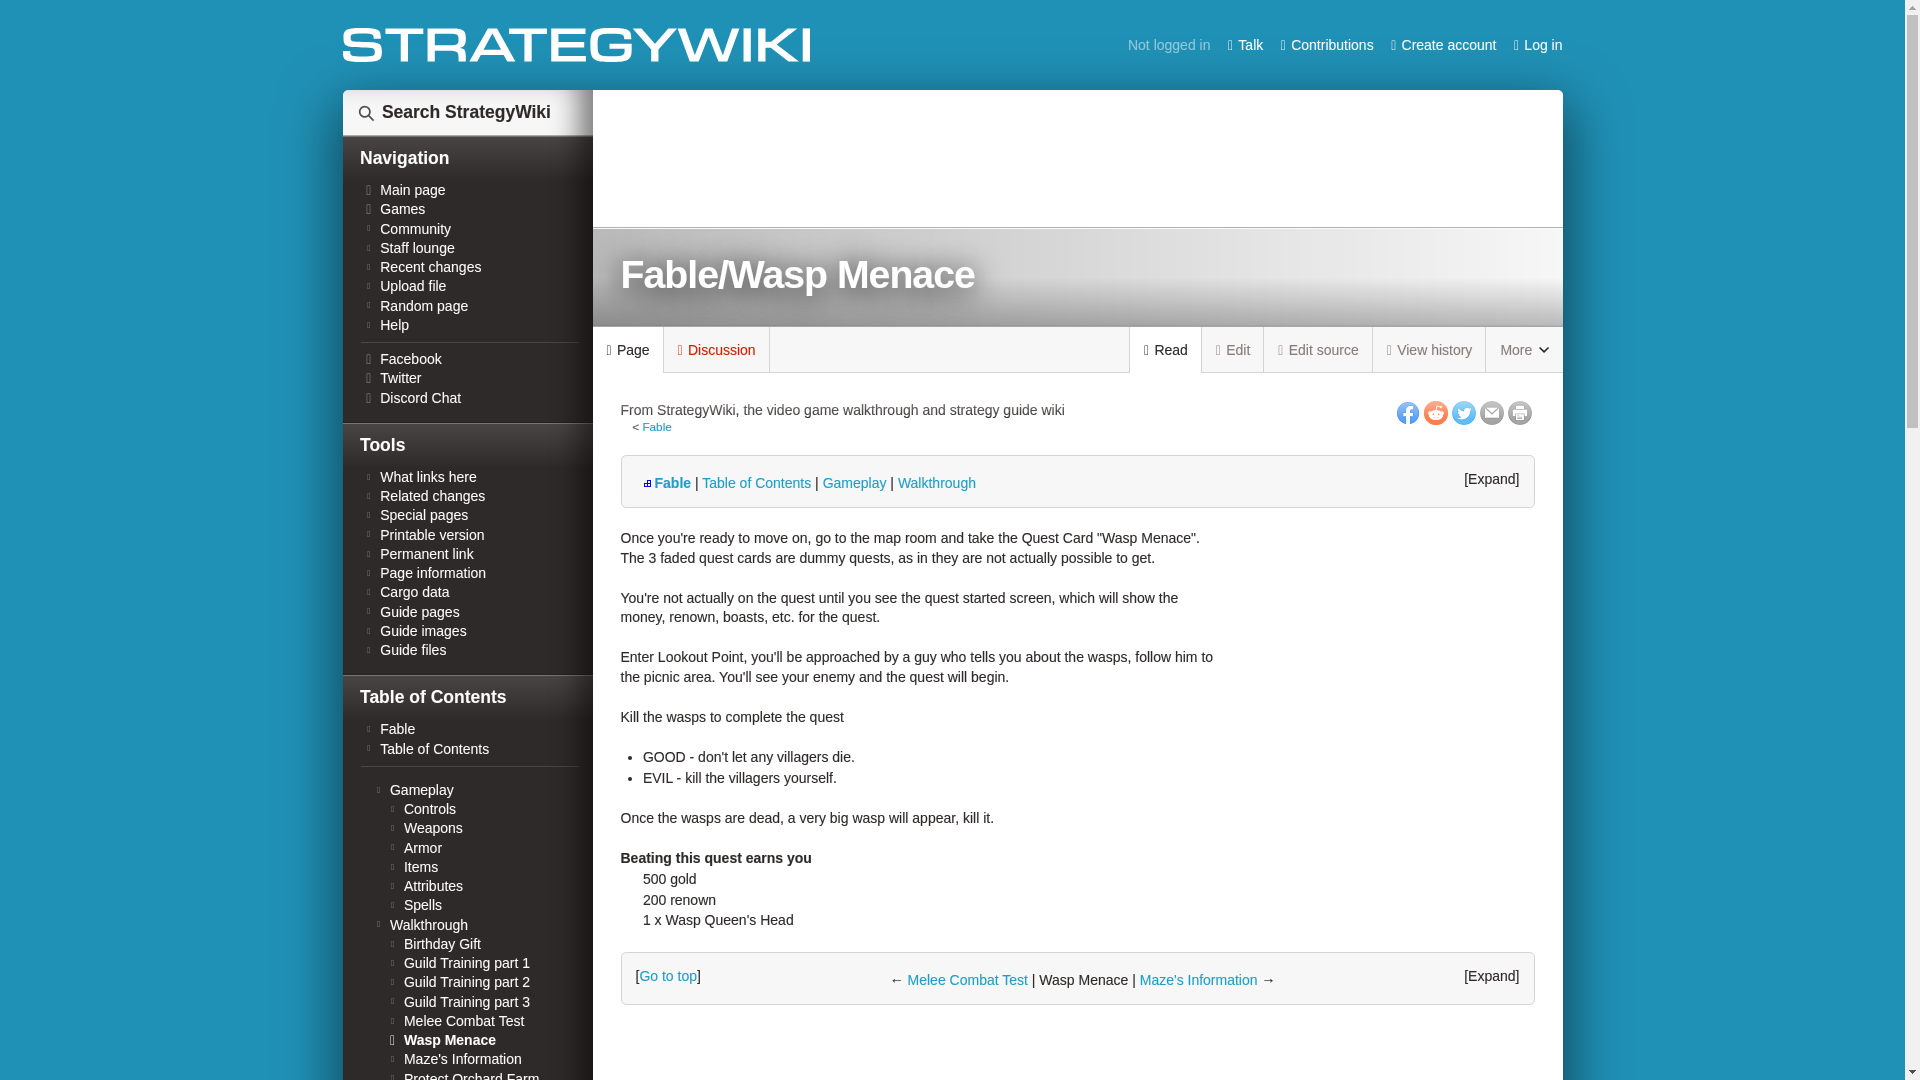 The width and height of the screenshot is (1920, 1080). What do you see at coordinates (756, 483) in the screenshot?
I see `Table of Contents` at bounding box center [756, 483].